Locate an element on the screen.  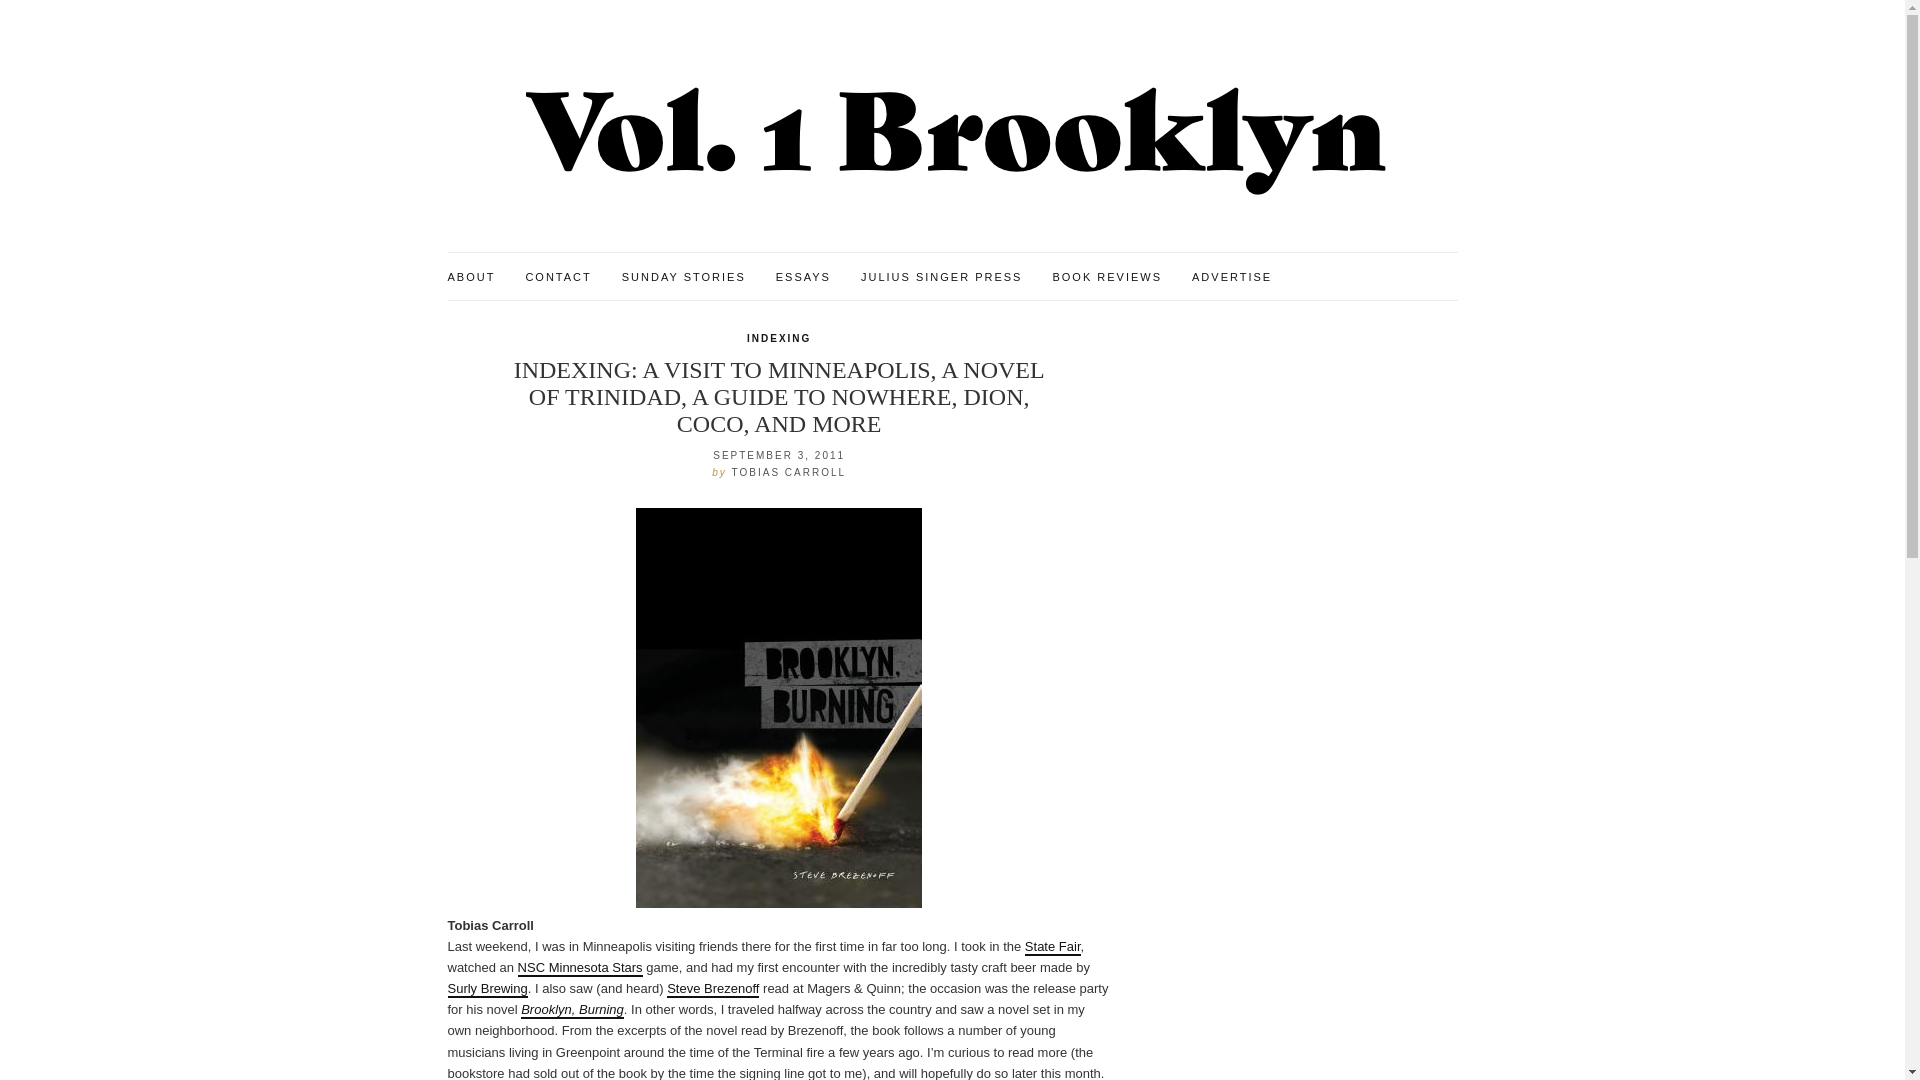
INDEXING is located at coordinates (778, 338).